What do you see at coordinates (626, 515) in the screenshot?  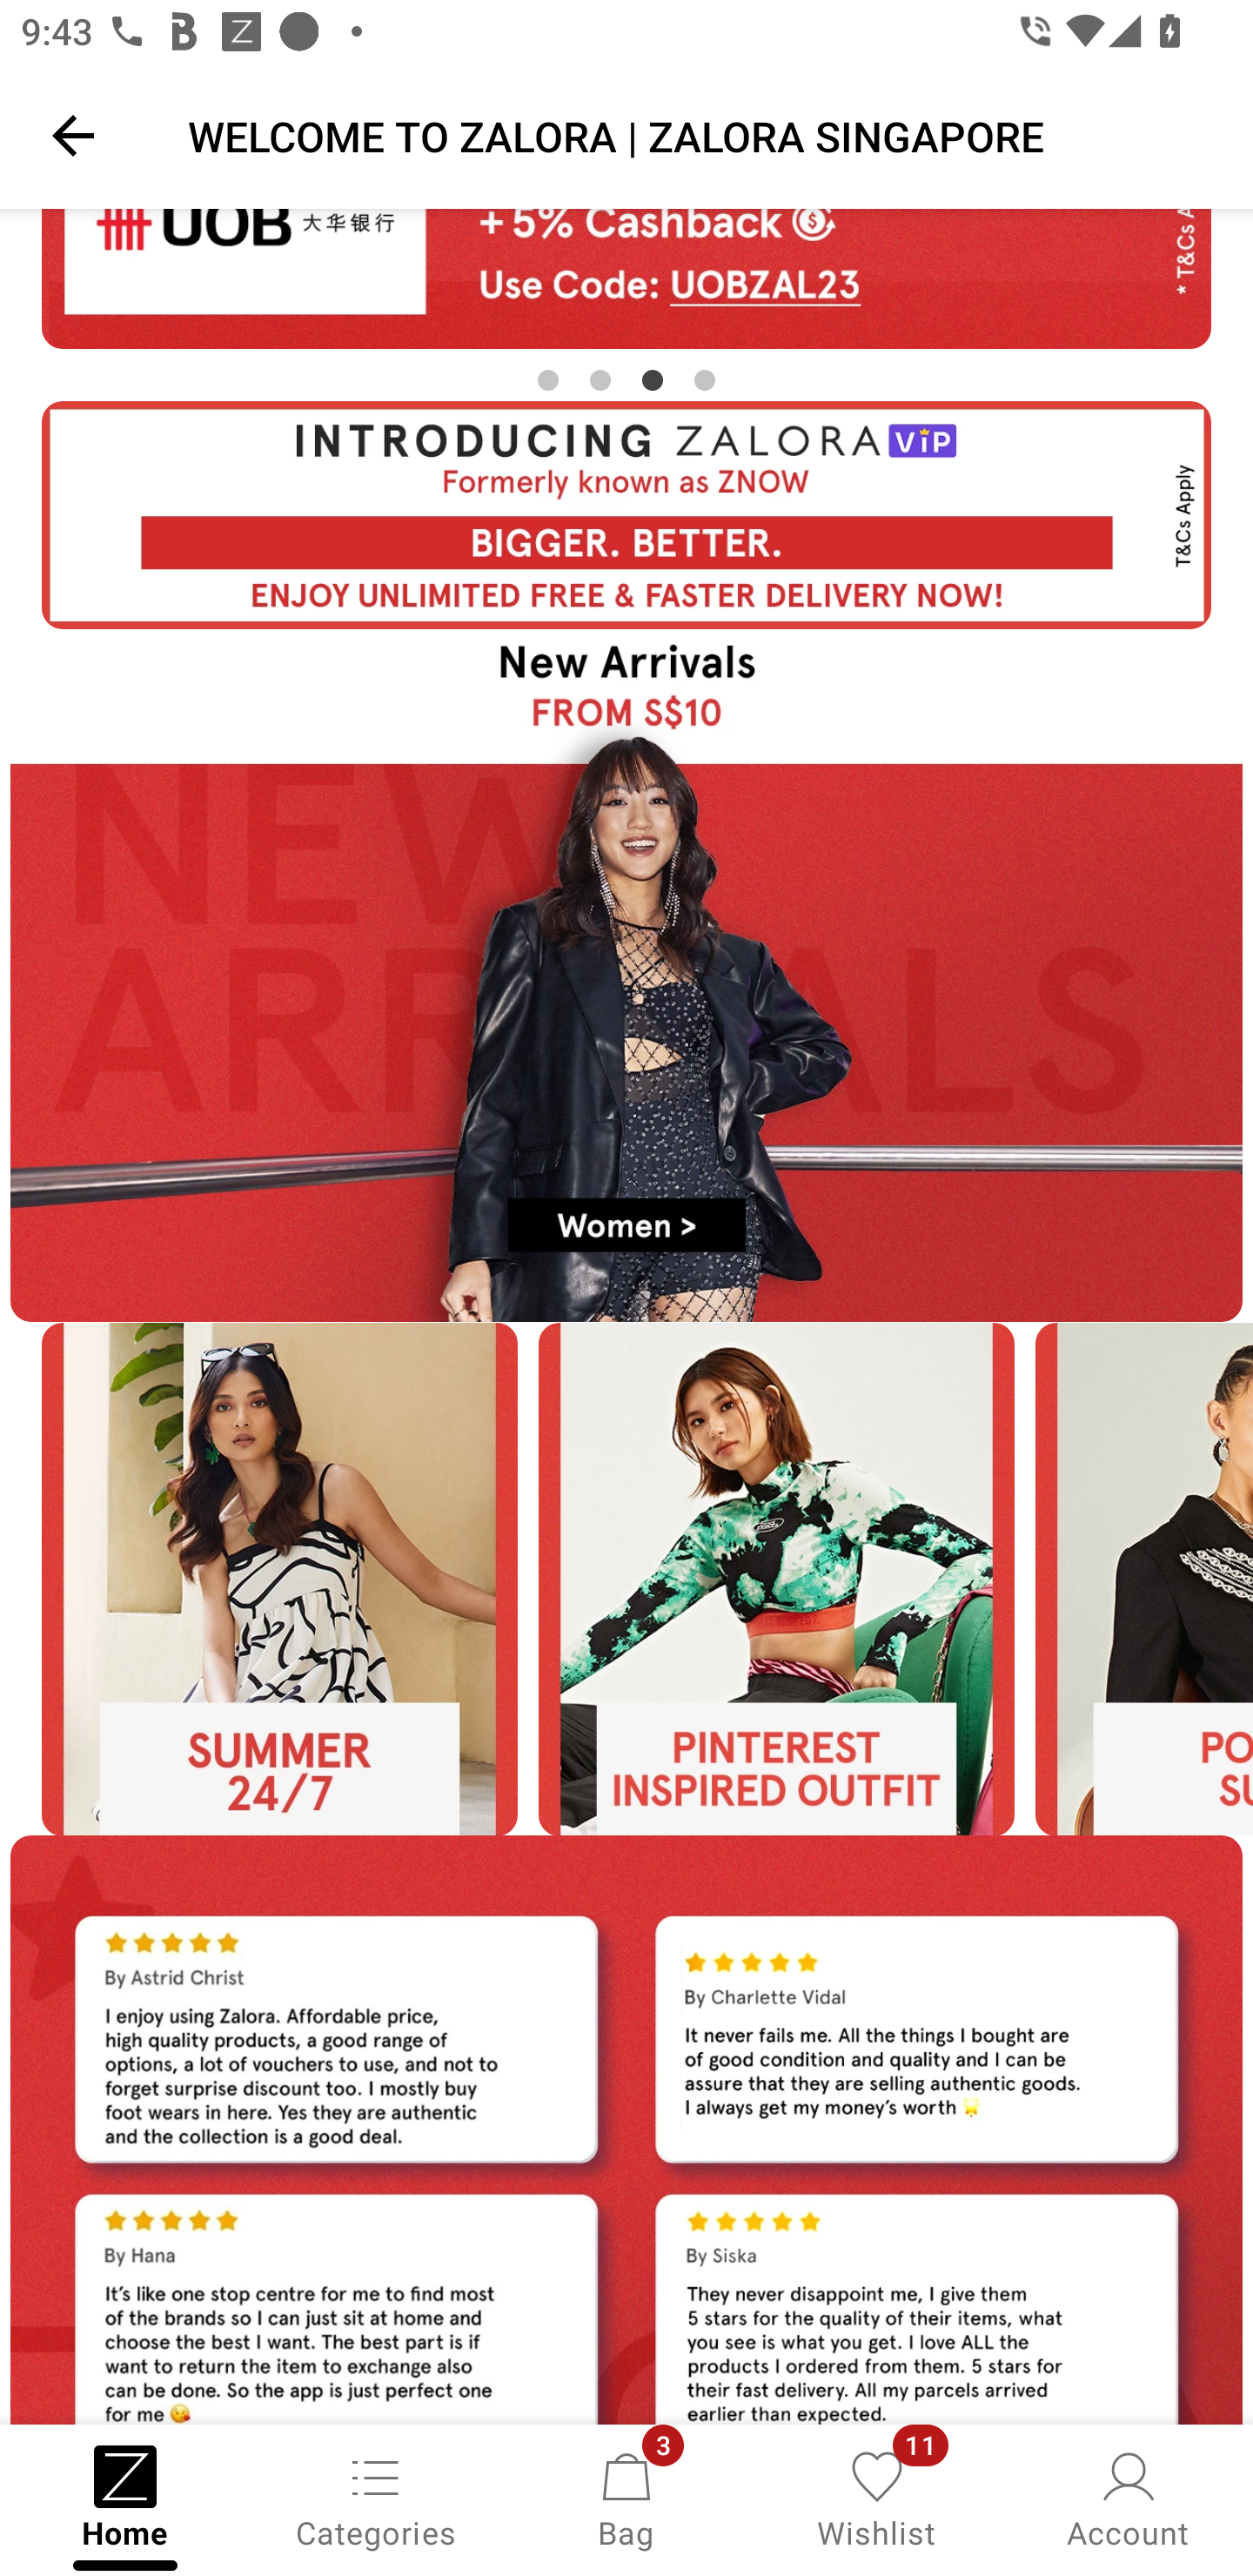 I see `Campaign banner` at bounding box center [626, 515].